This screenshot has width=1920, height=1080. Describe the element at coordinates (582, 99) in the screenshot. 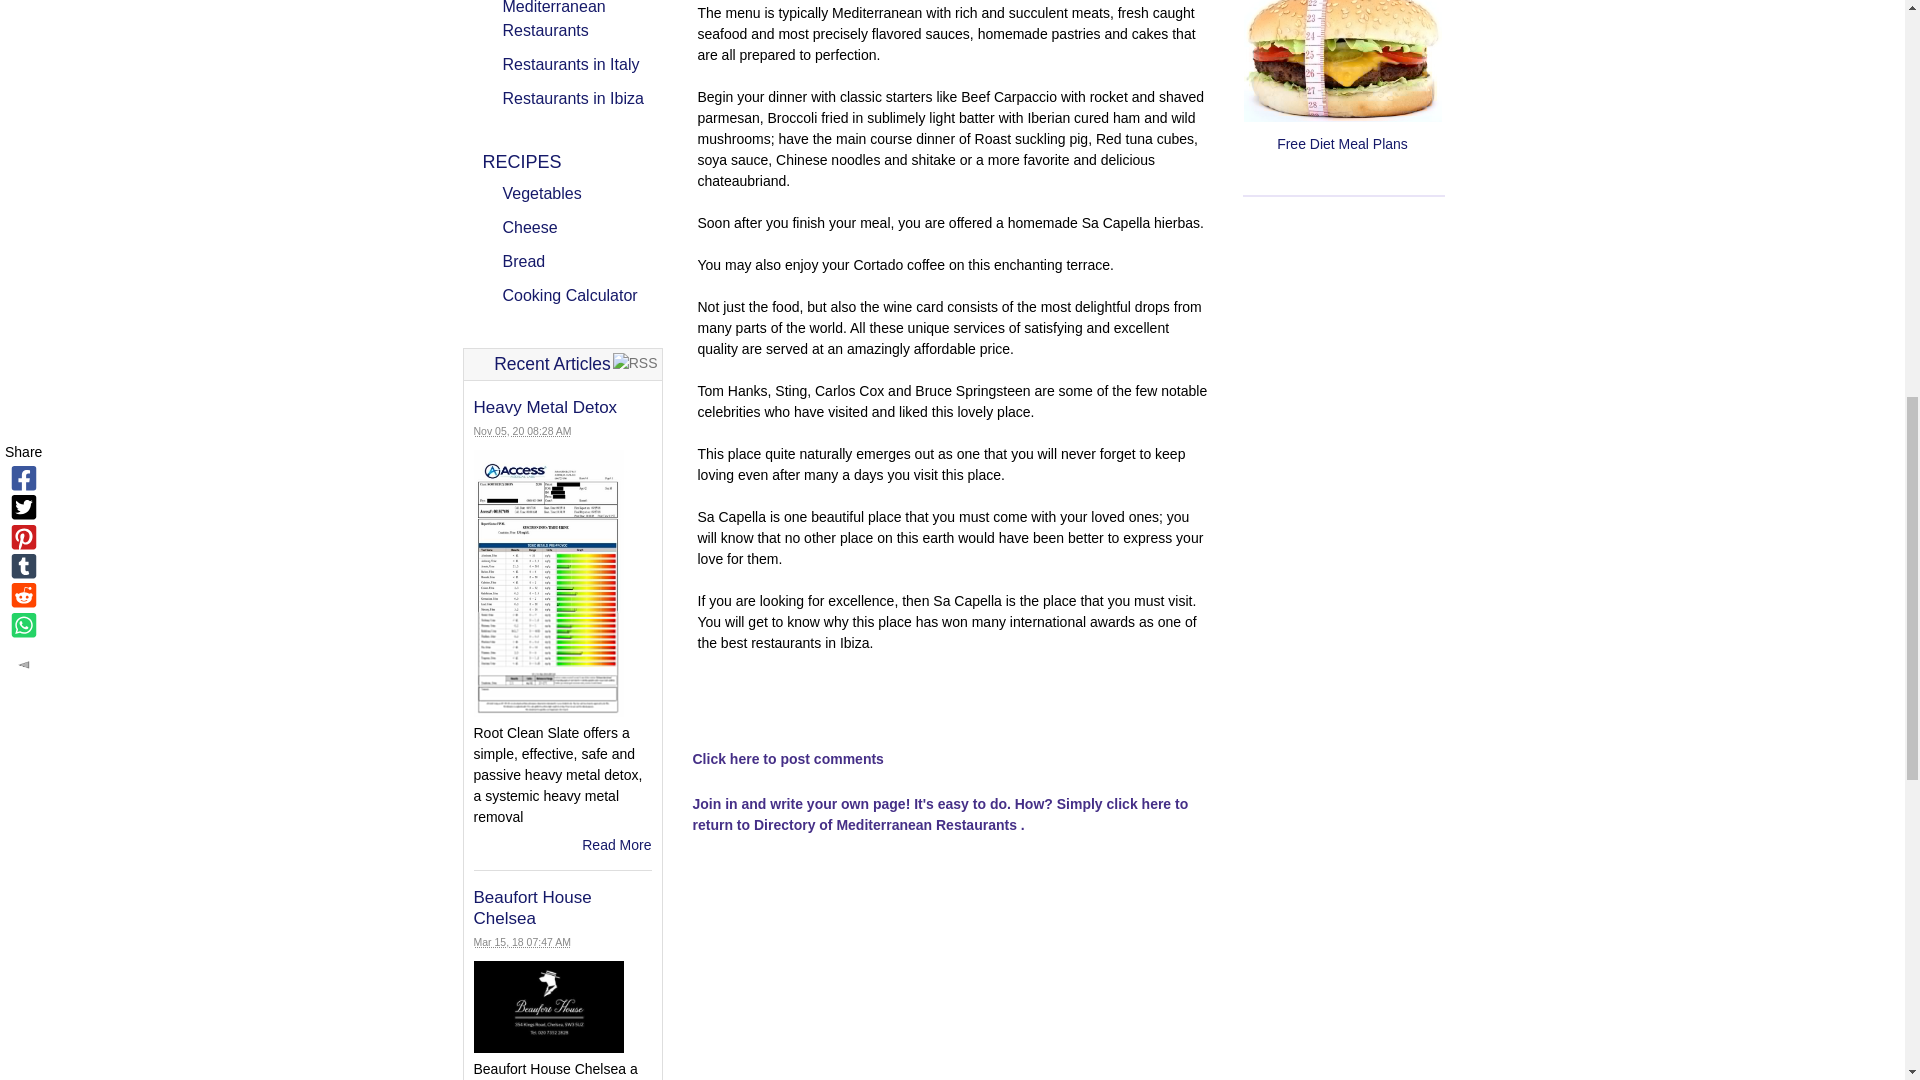

I see `Restaurants in Ibiza` at that location.